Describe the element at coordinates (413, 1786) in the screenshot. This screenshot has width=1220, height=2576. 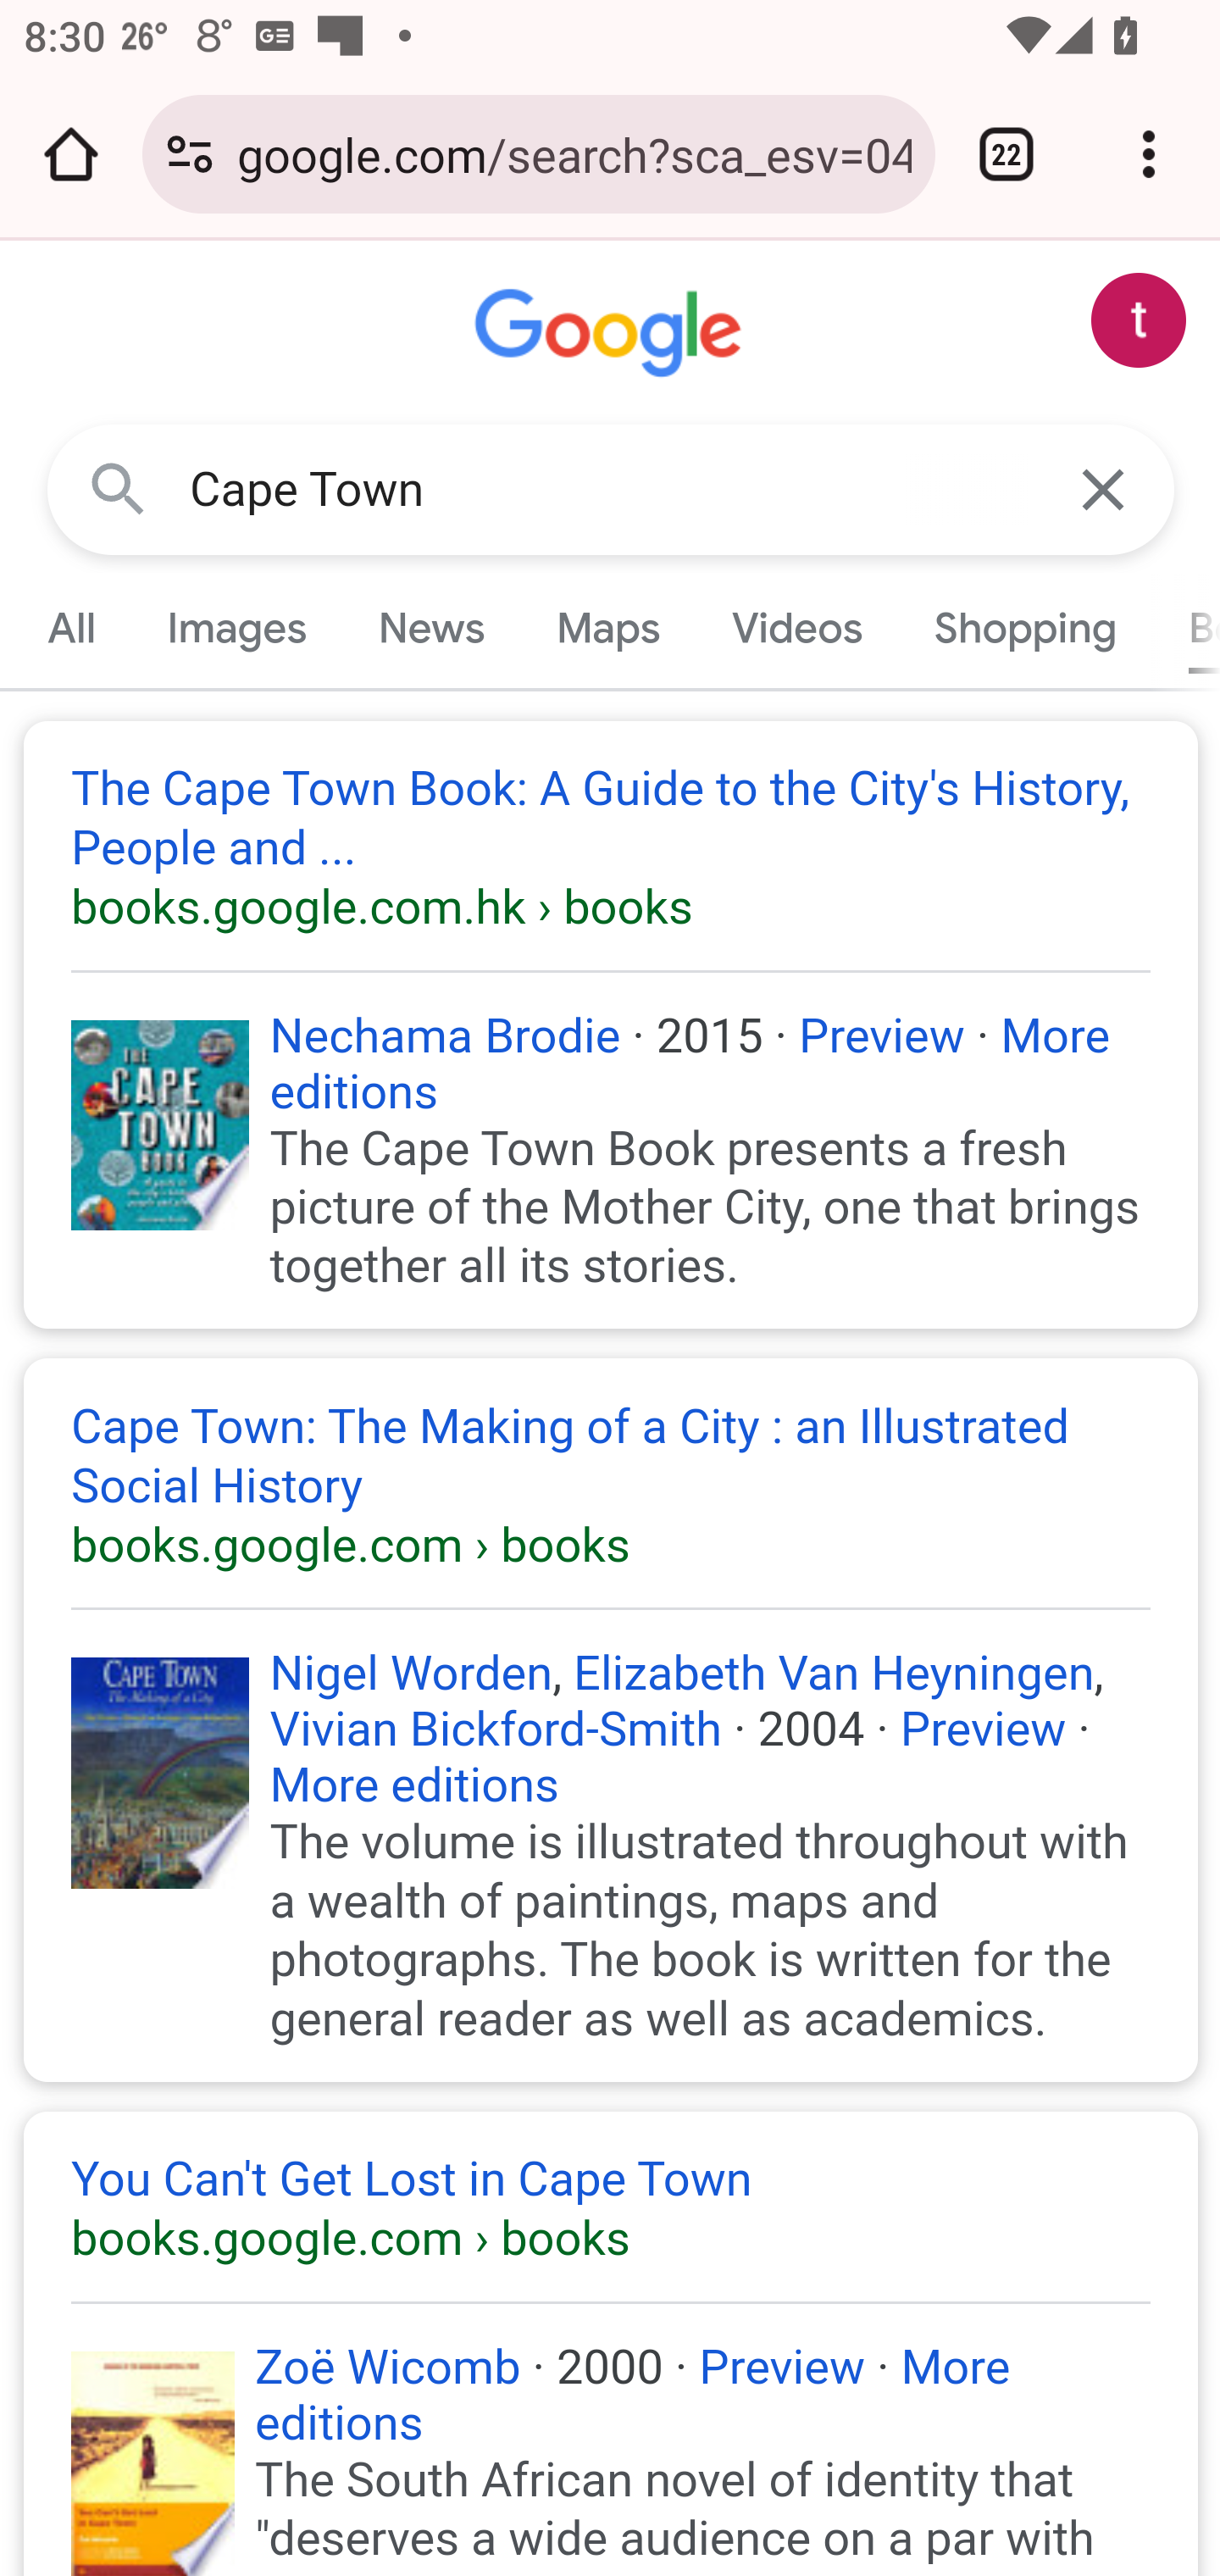
I see `More editions` at that location.